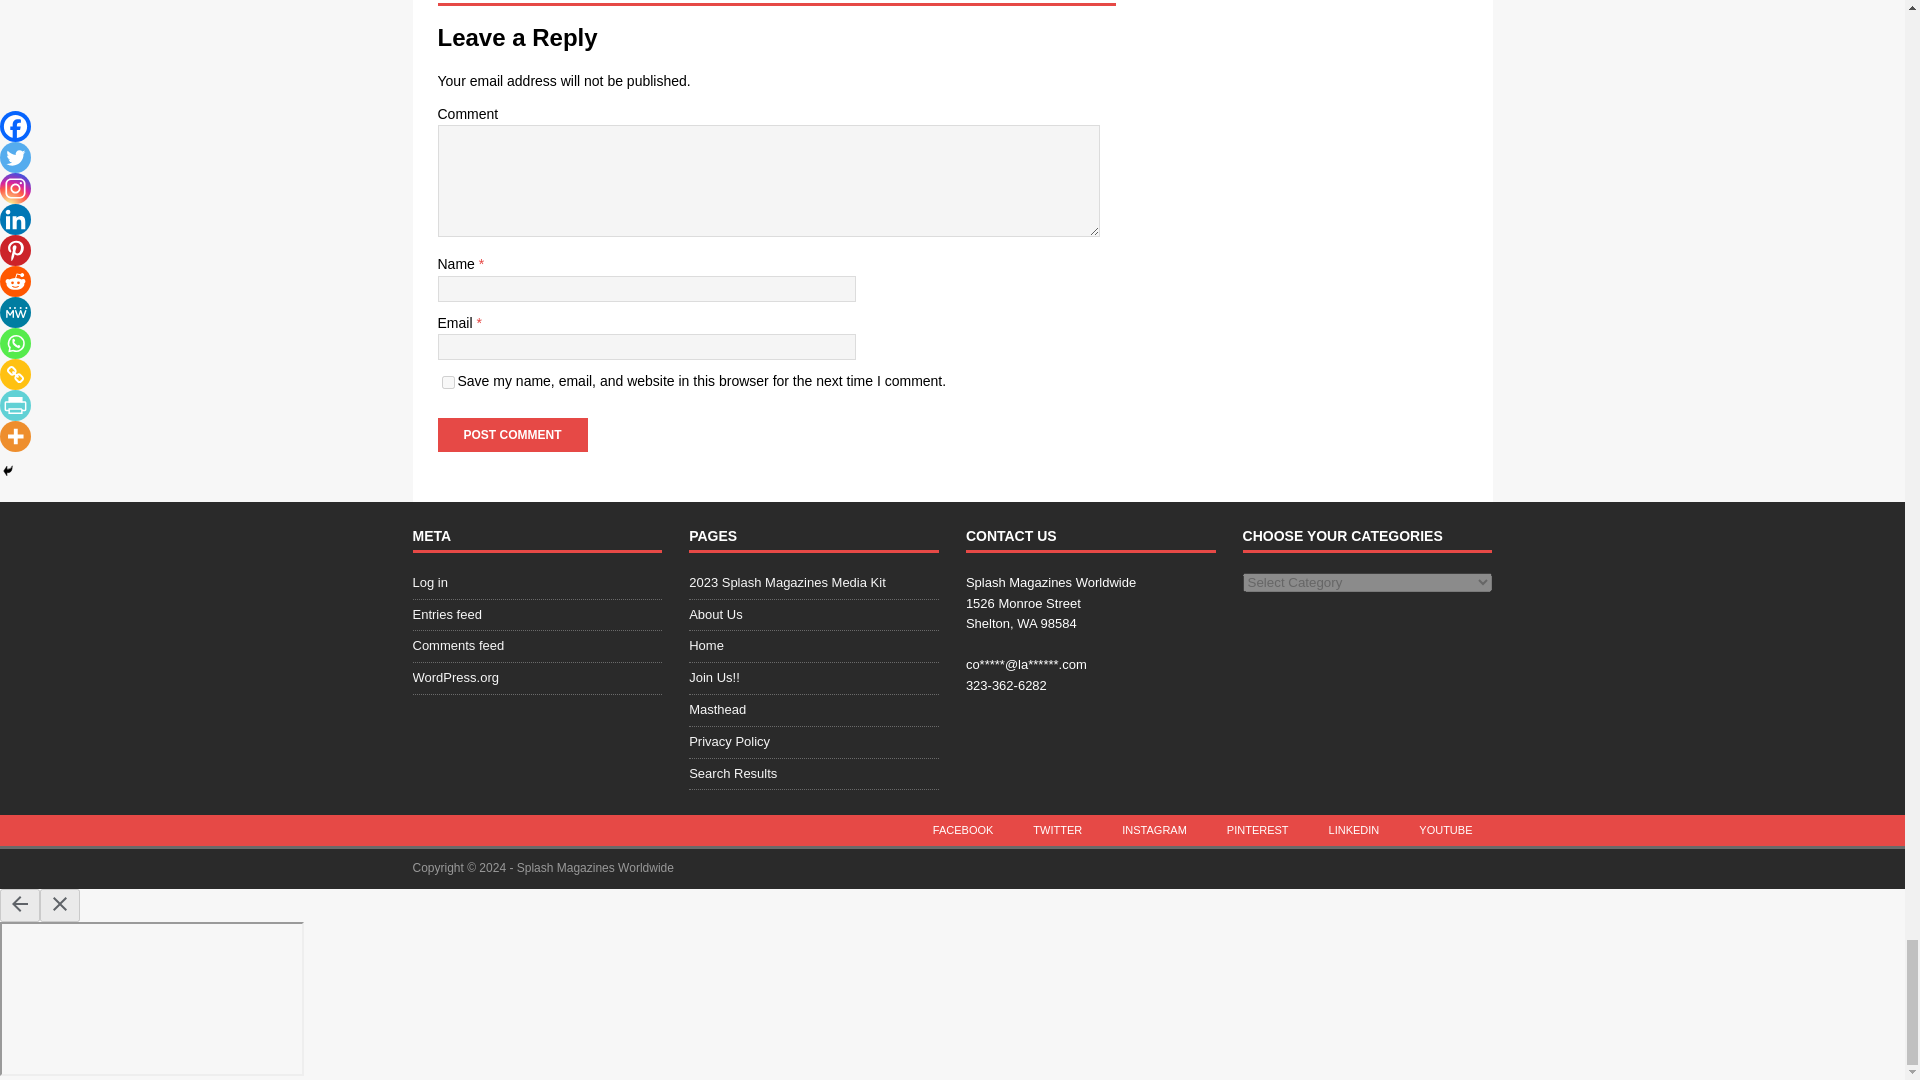 This screenshot has width=1920, height=1080. Describe the element at coordinates (512, 434) in the screenshot. I see `Post Comment` at that location.